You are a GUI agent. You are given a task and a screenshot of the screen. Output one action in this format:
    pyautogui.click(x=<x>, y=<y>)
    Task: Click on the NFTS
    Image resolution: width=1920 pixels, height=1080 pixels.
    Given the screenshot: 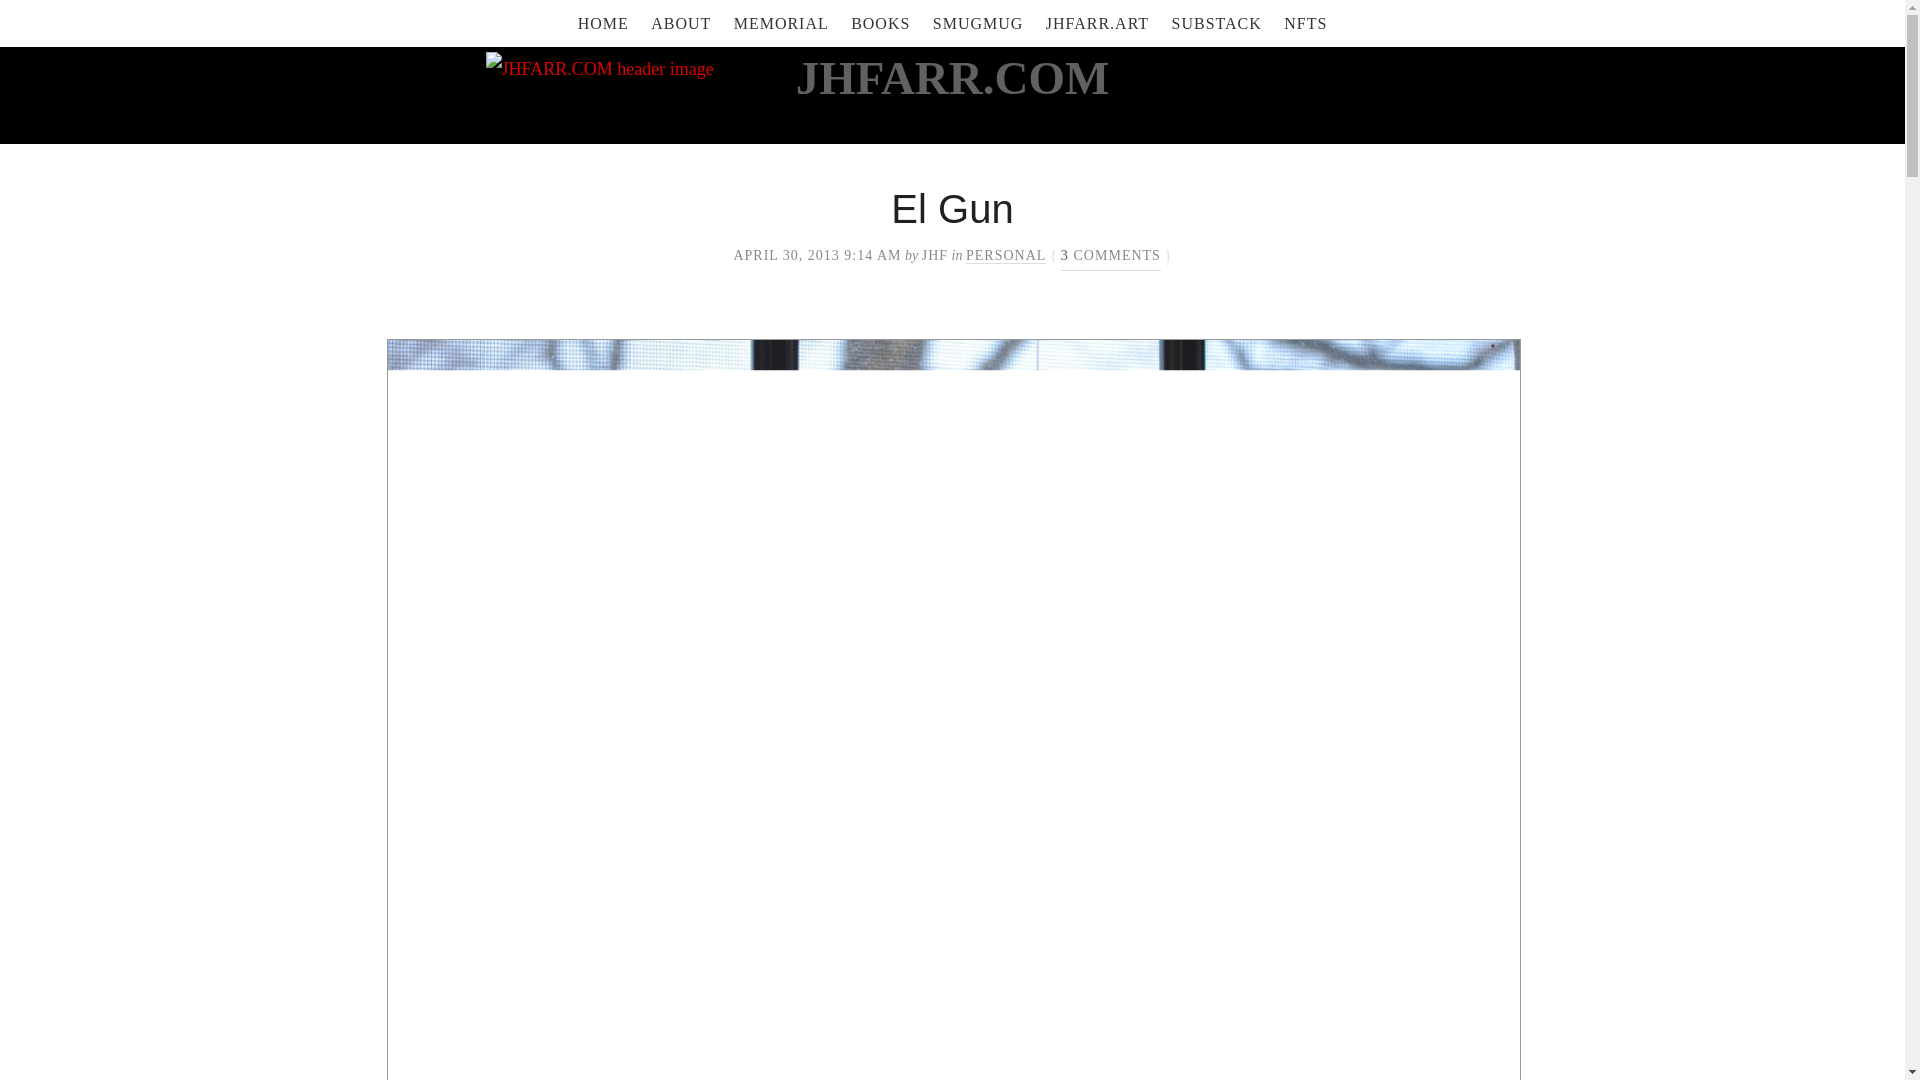 What is the action you would take?
    pyautogui.click(x=1305, y=24)
    